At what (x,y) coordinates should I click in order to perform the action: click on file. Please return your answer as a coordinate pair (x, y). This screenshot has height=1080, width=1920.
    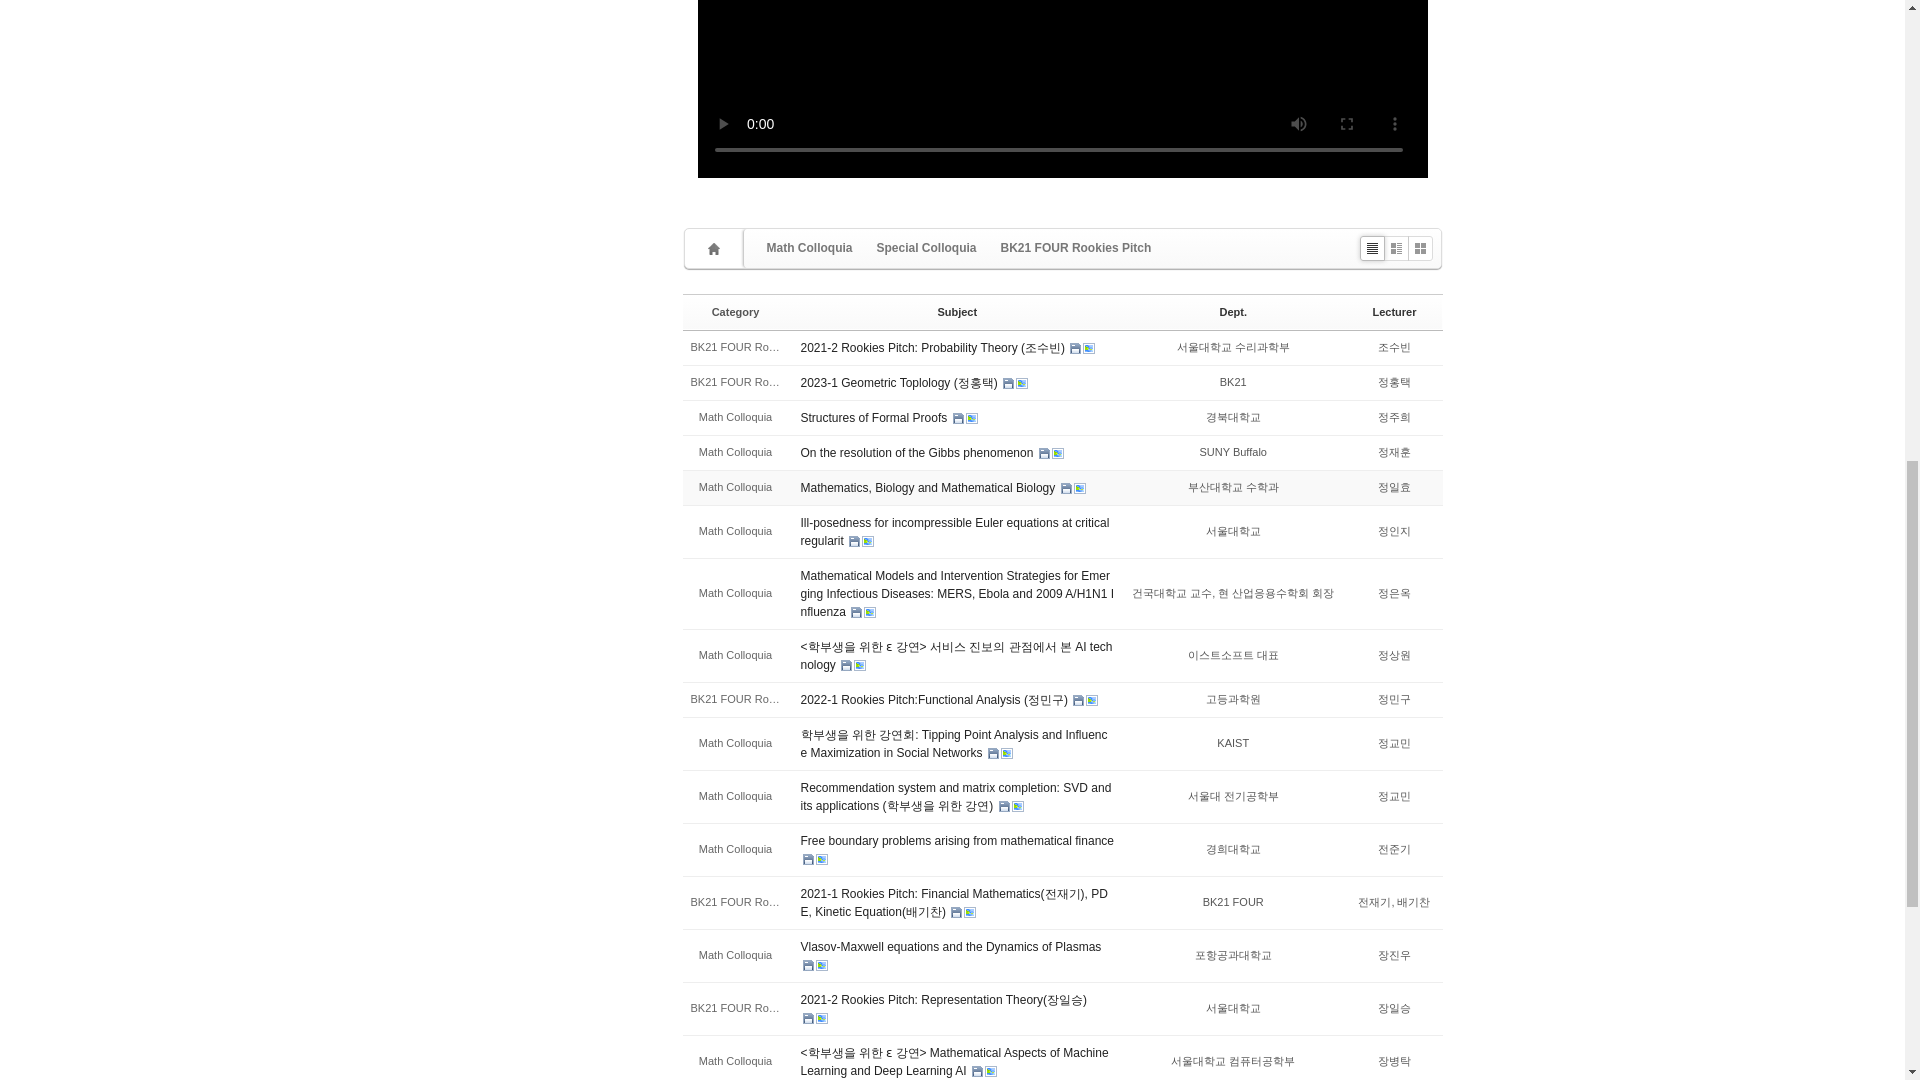
    Looking at the image, I should click on (1074, 348).